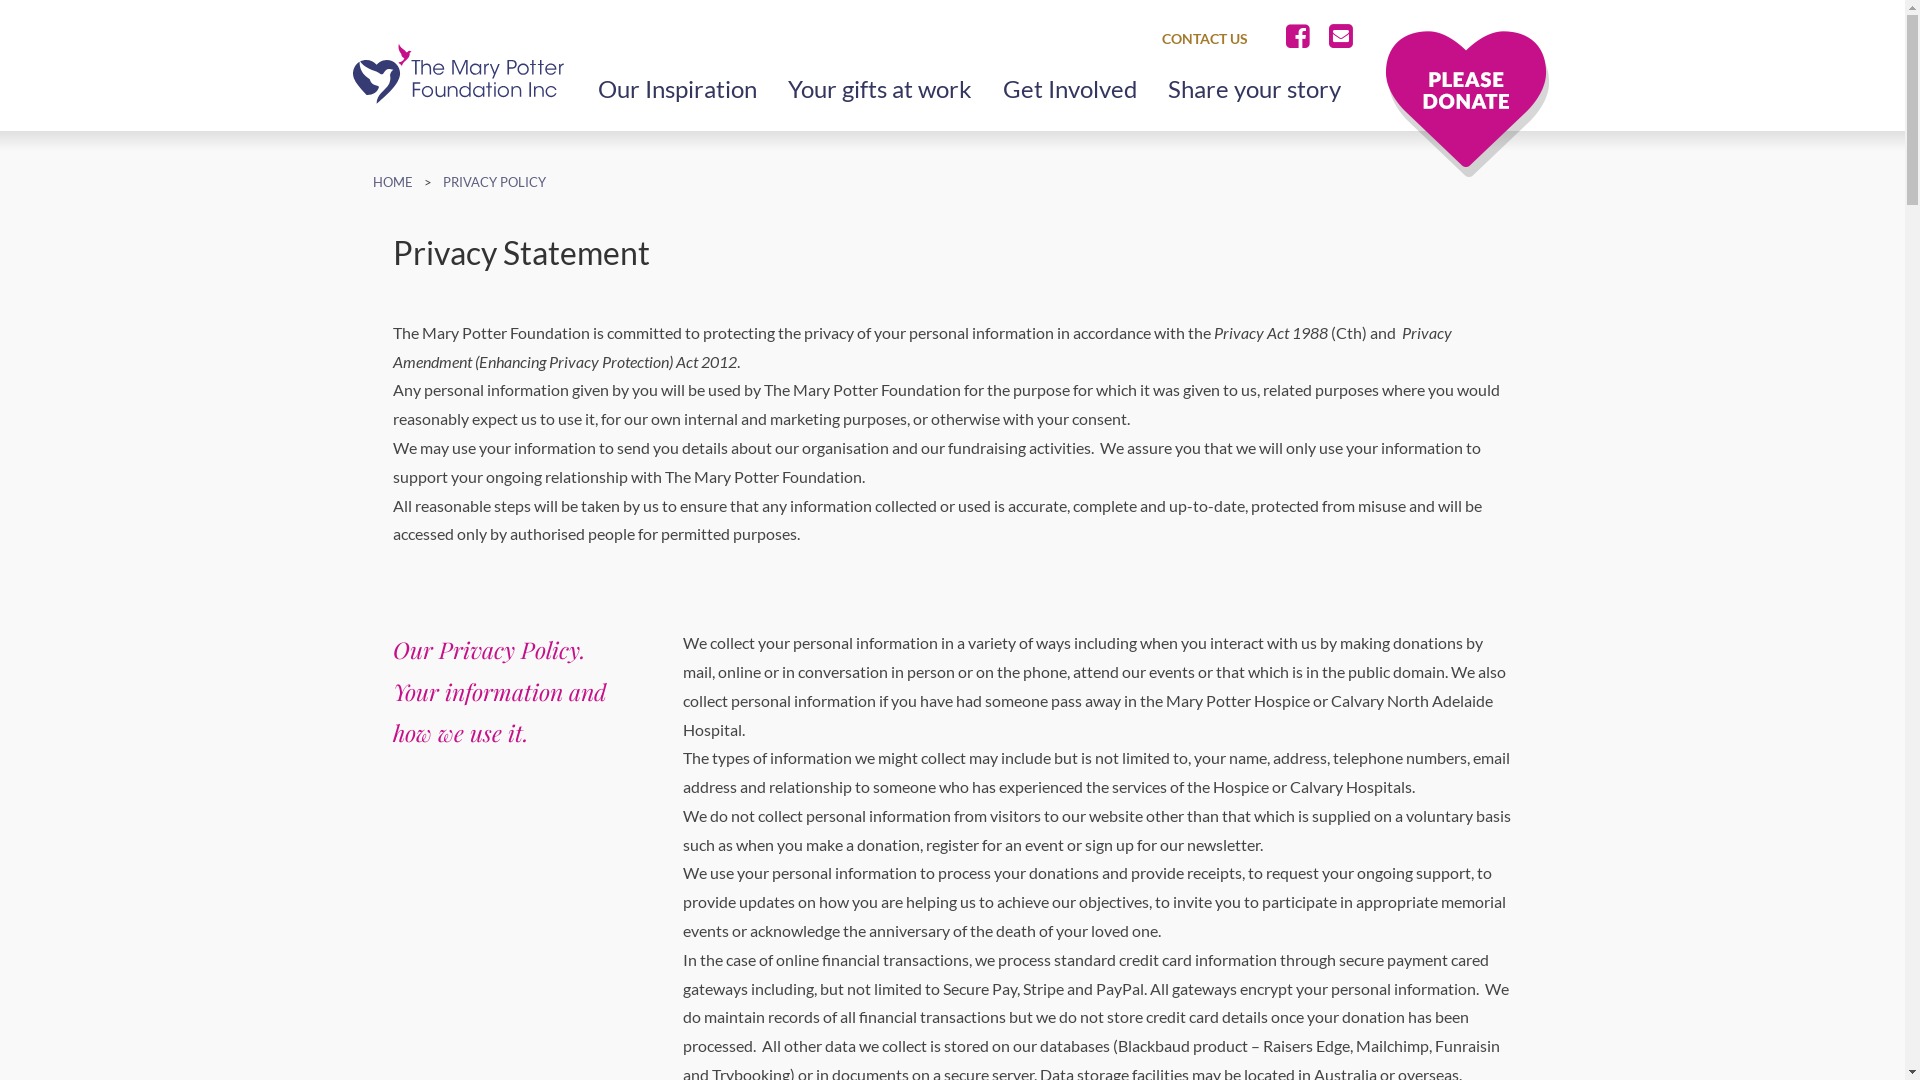 Image resolution: width=1920 pixels, height=1080 pixels. What do you see at coordinates (1340, 37) in the screenshot?
I see `Email Us` at bounding box center [1340, 37].